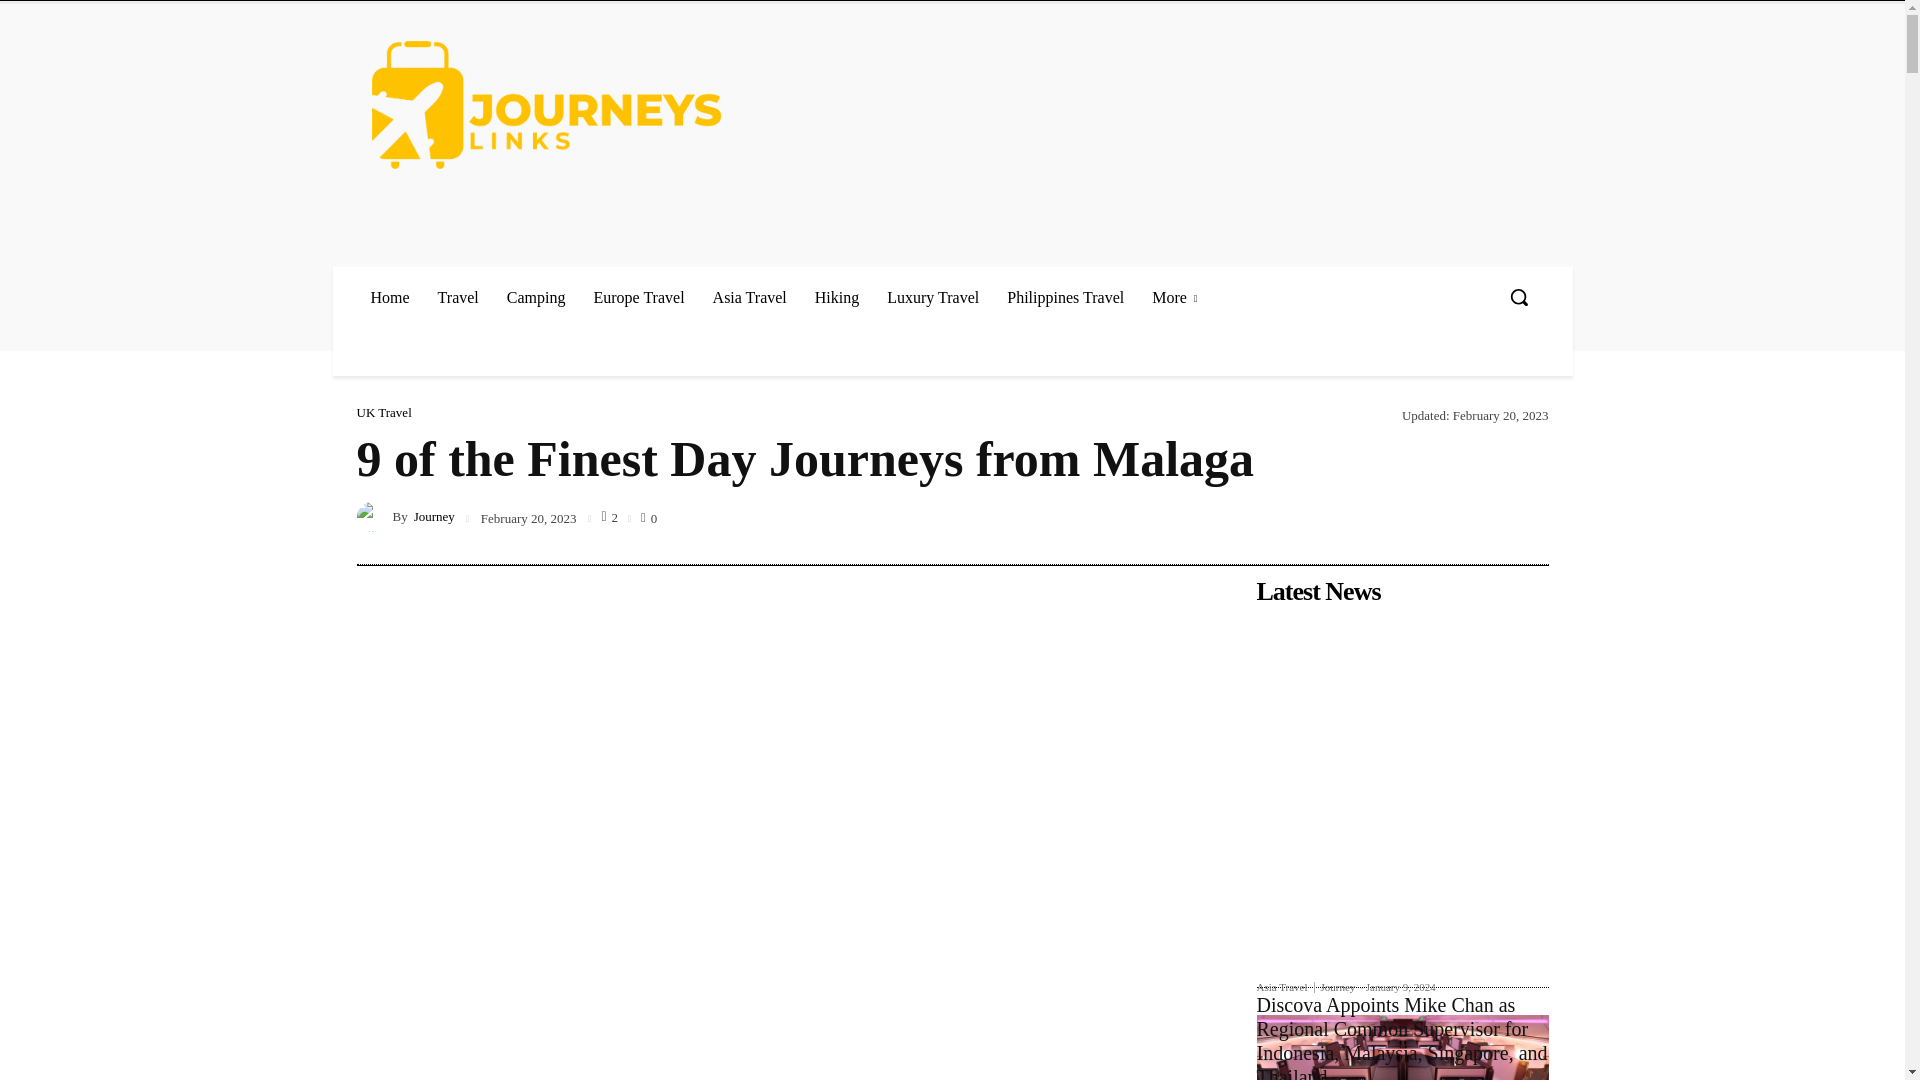 Image resolution: width=1920 pixels, height=1080 pixels. I want to click on Europe Travel, so click(638, 297).